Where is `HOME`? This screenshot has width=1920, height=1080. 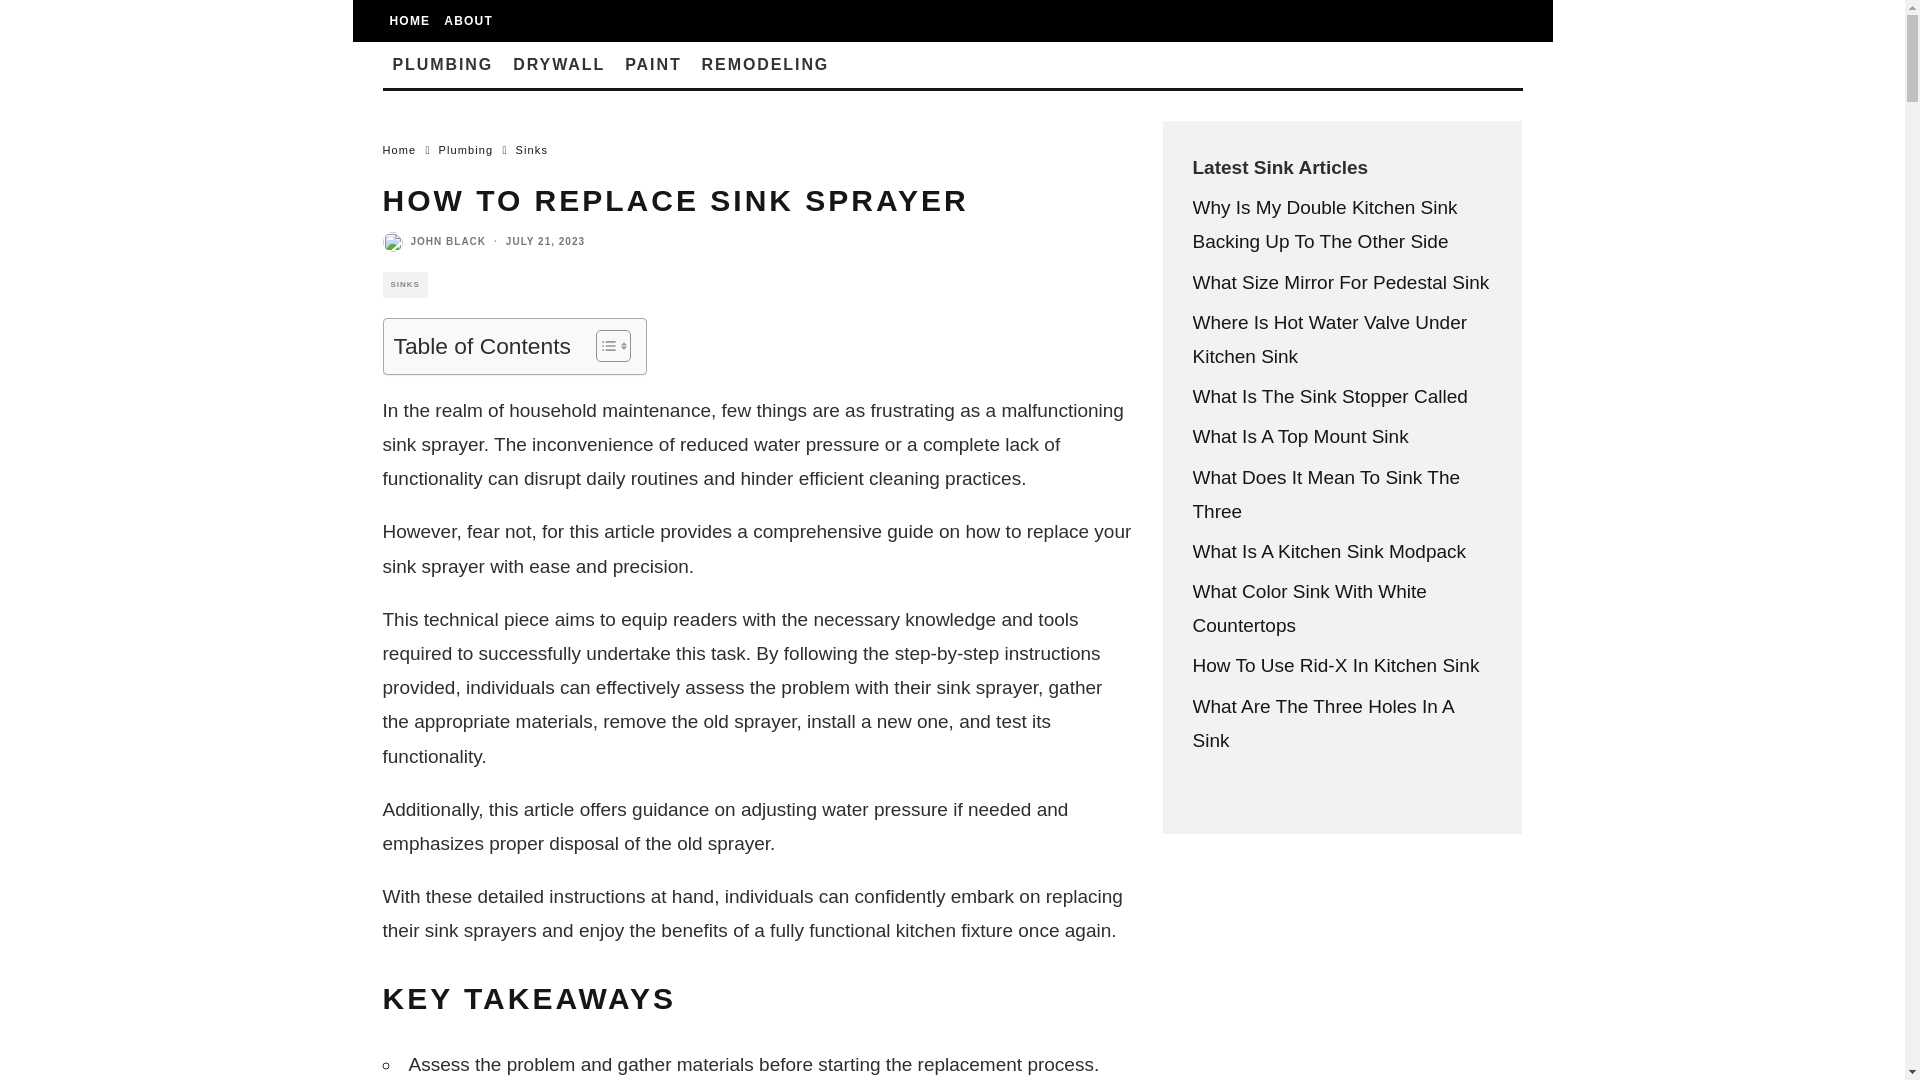
HOME is located at coordinates (410, 21).